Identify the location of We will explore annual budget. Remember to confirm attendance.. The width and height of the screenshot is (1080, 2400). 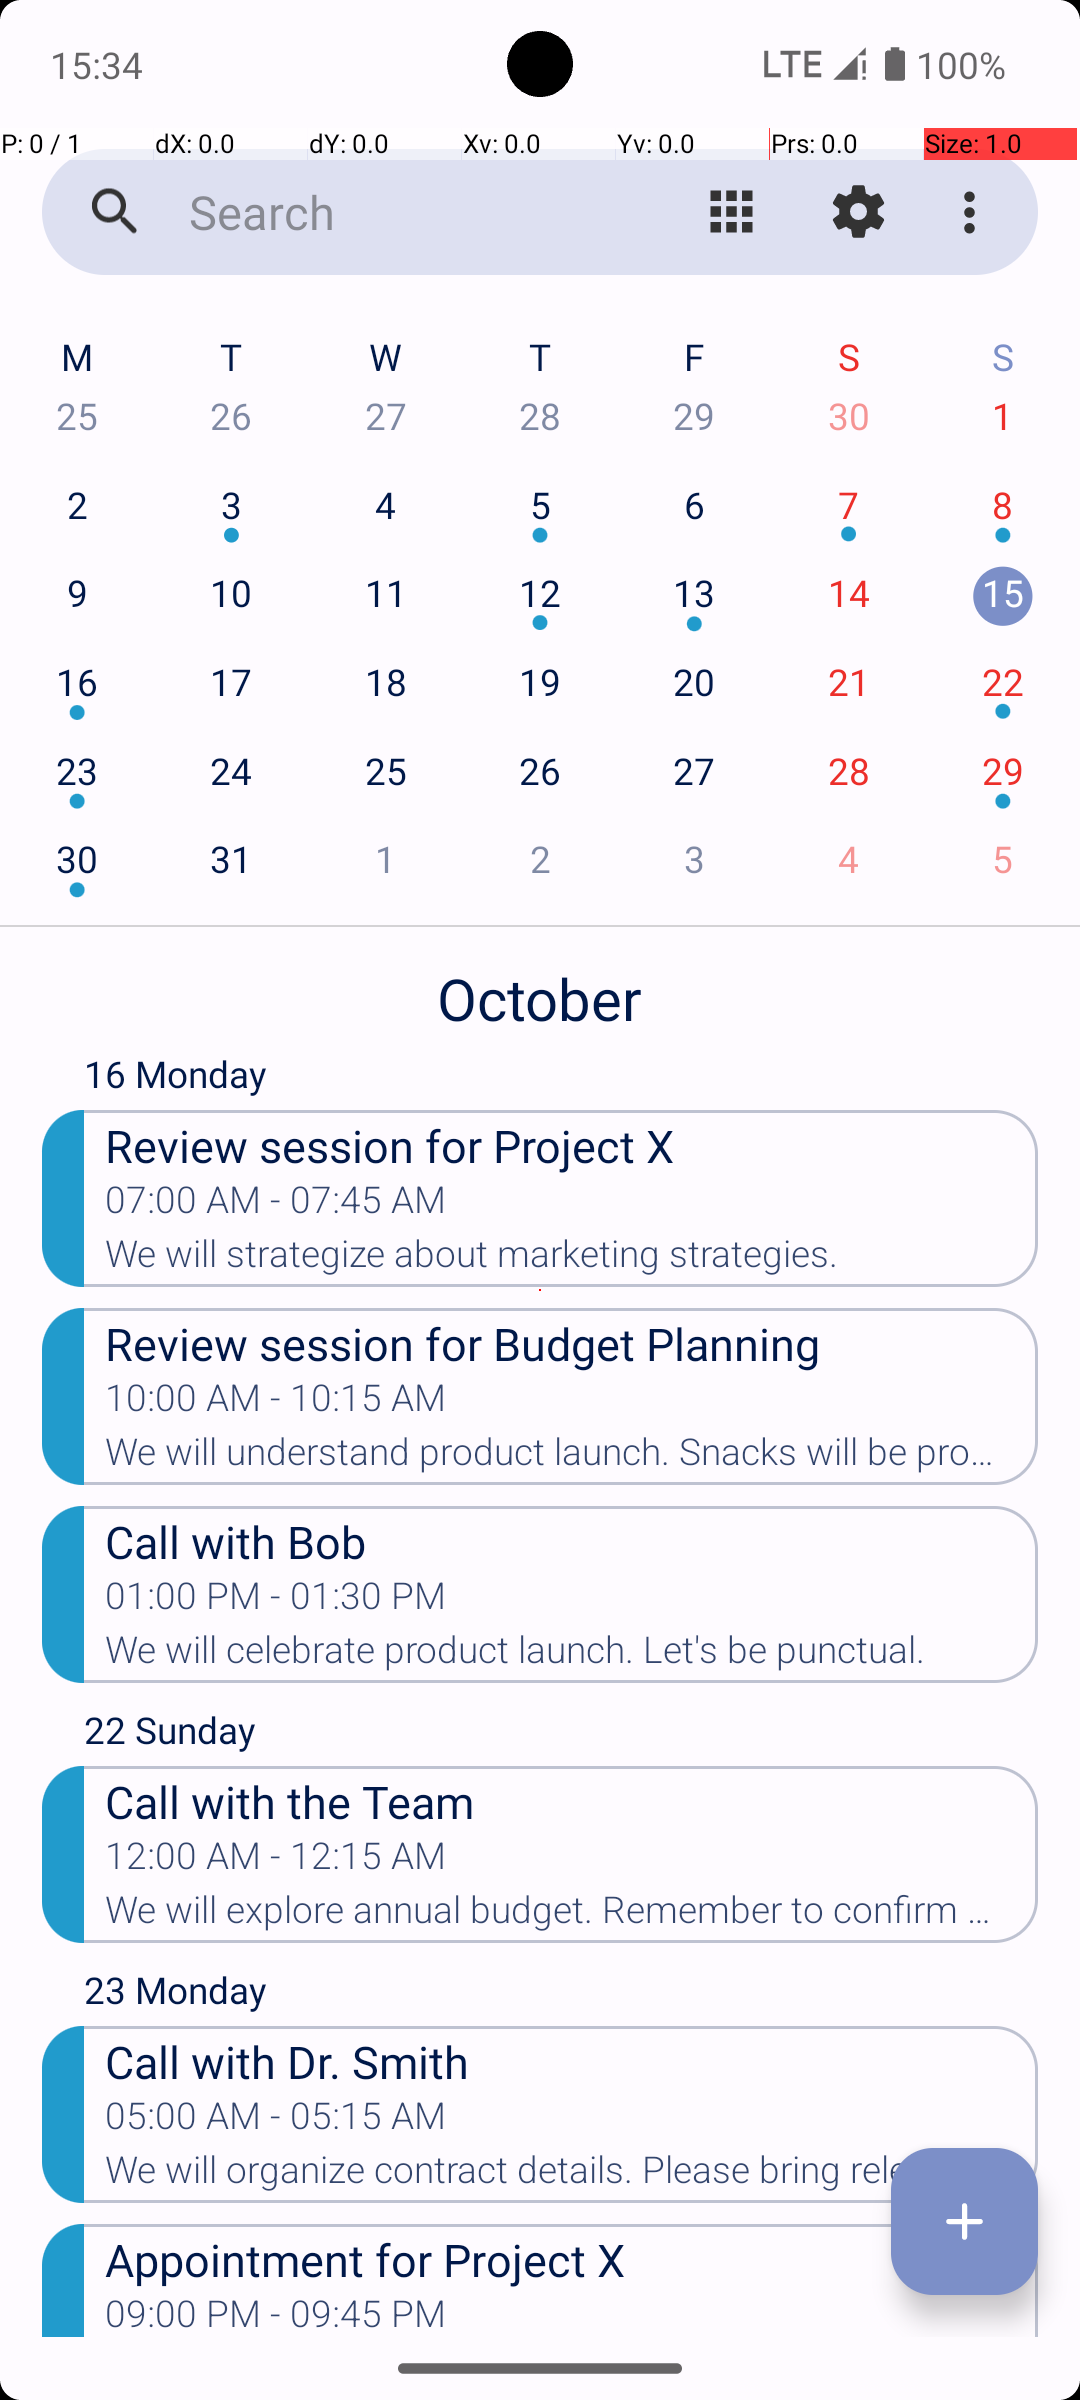
(572, 1916).